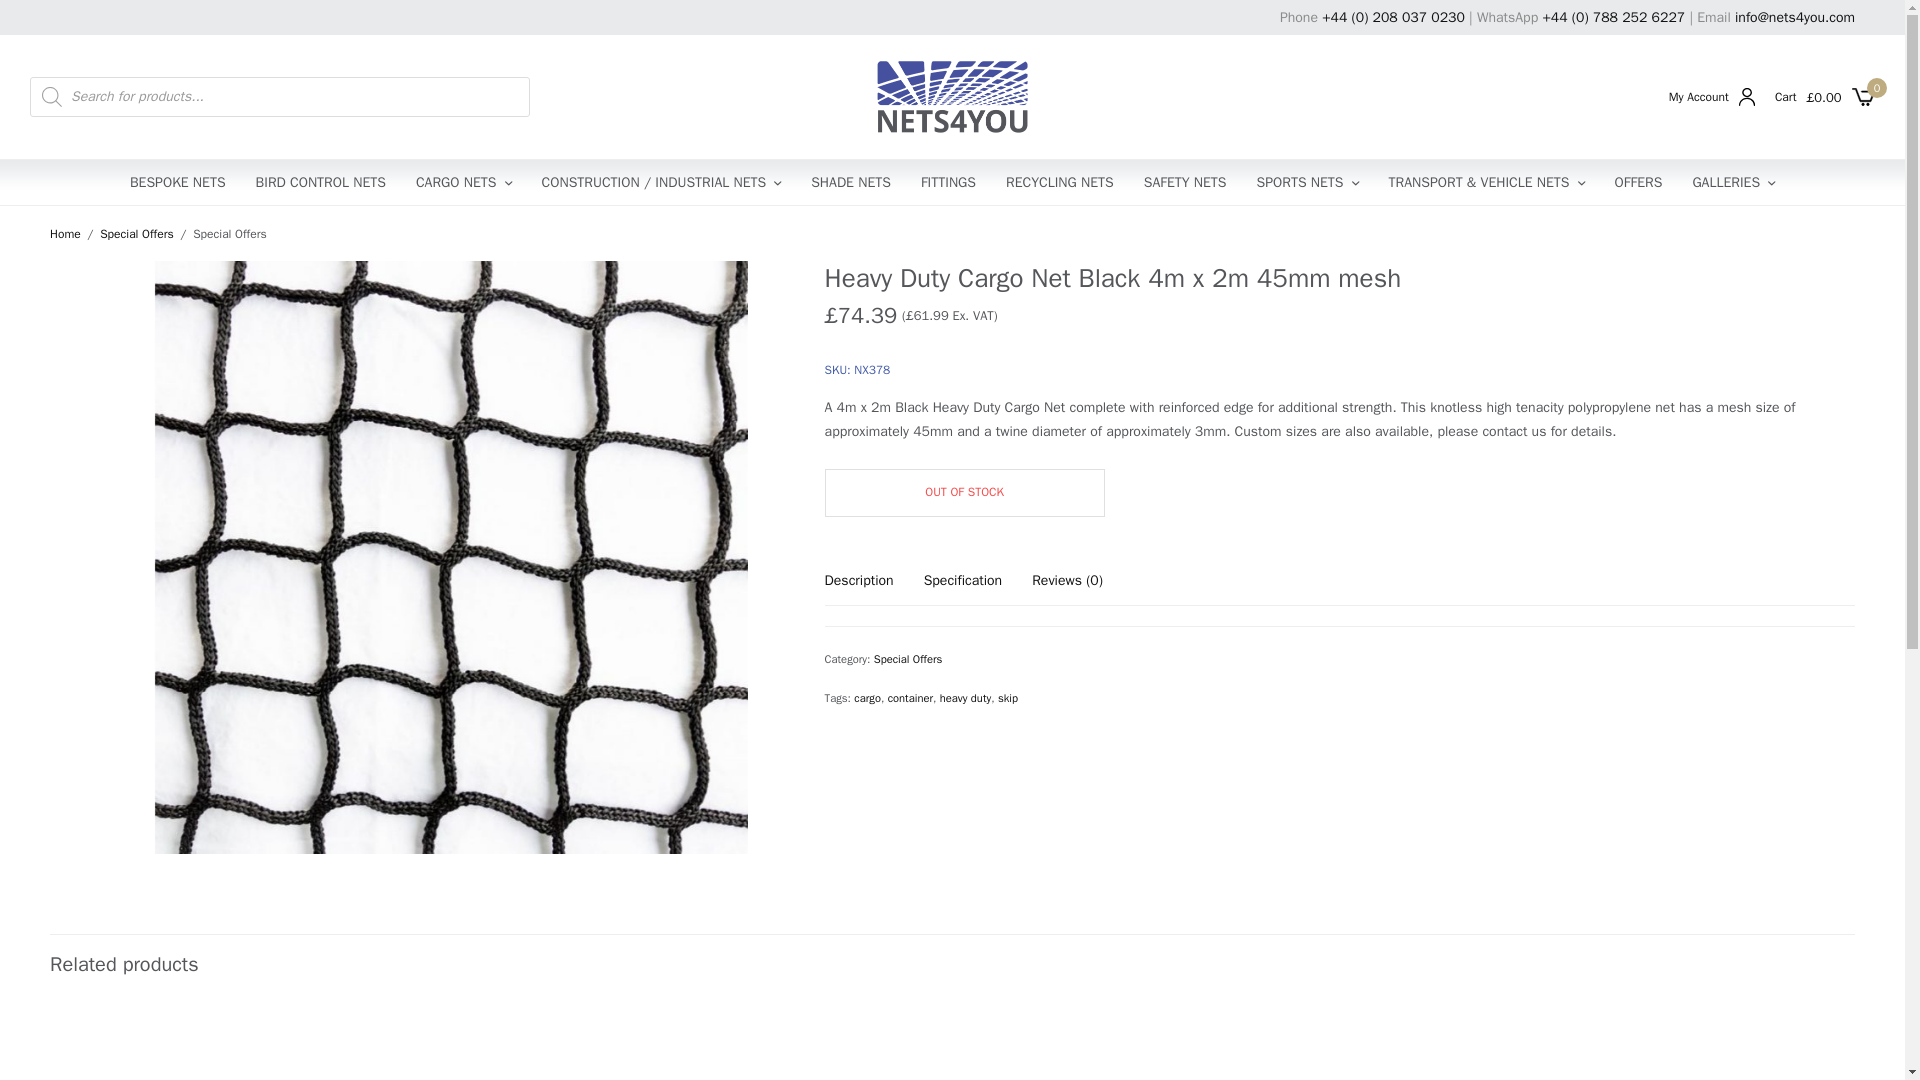 The width and height of the screenshot is (1920, 1080). Describe the element at coordinates (320, 182) in the screenshot. I see `BIRD CONTROL NETS` at that location.